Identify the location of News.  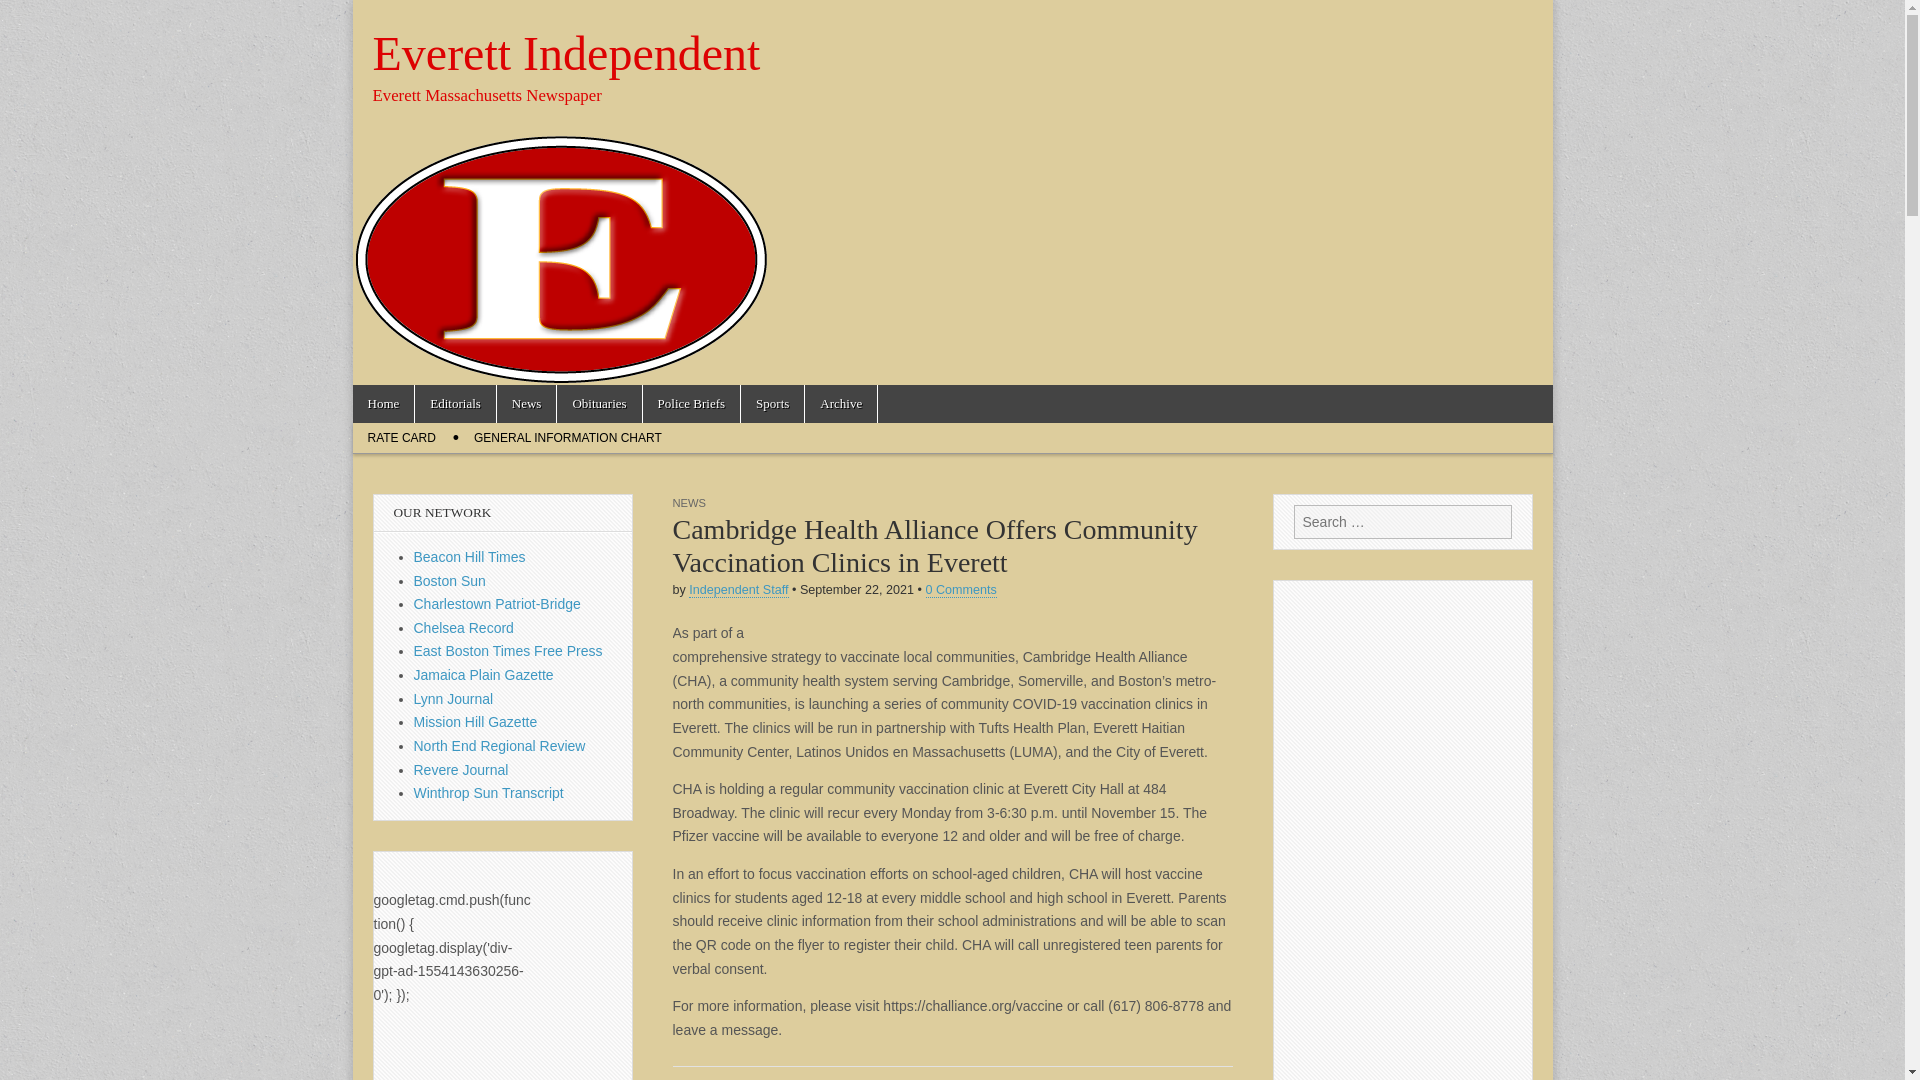
(526, 404).